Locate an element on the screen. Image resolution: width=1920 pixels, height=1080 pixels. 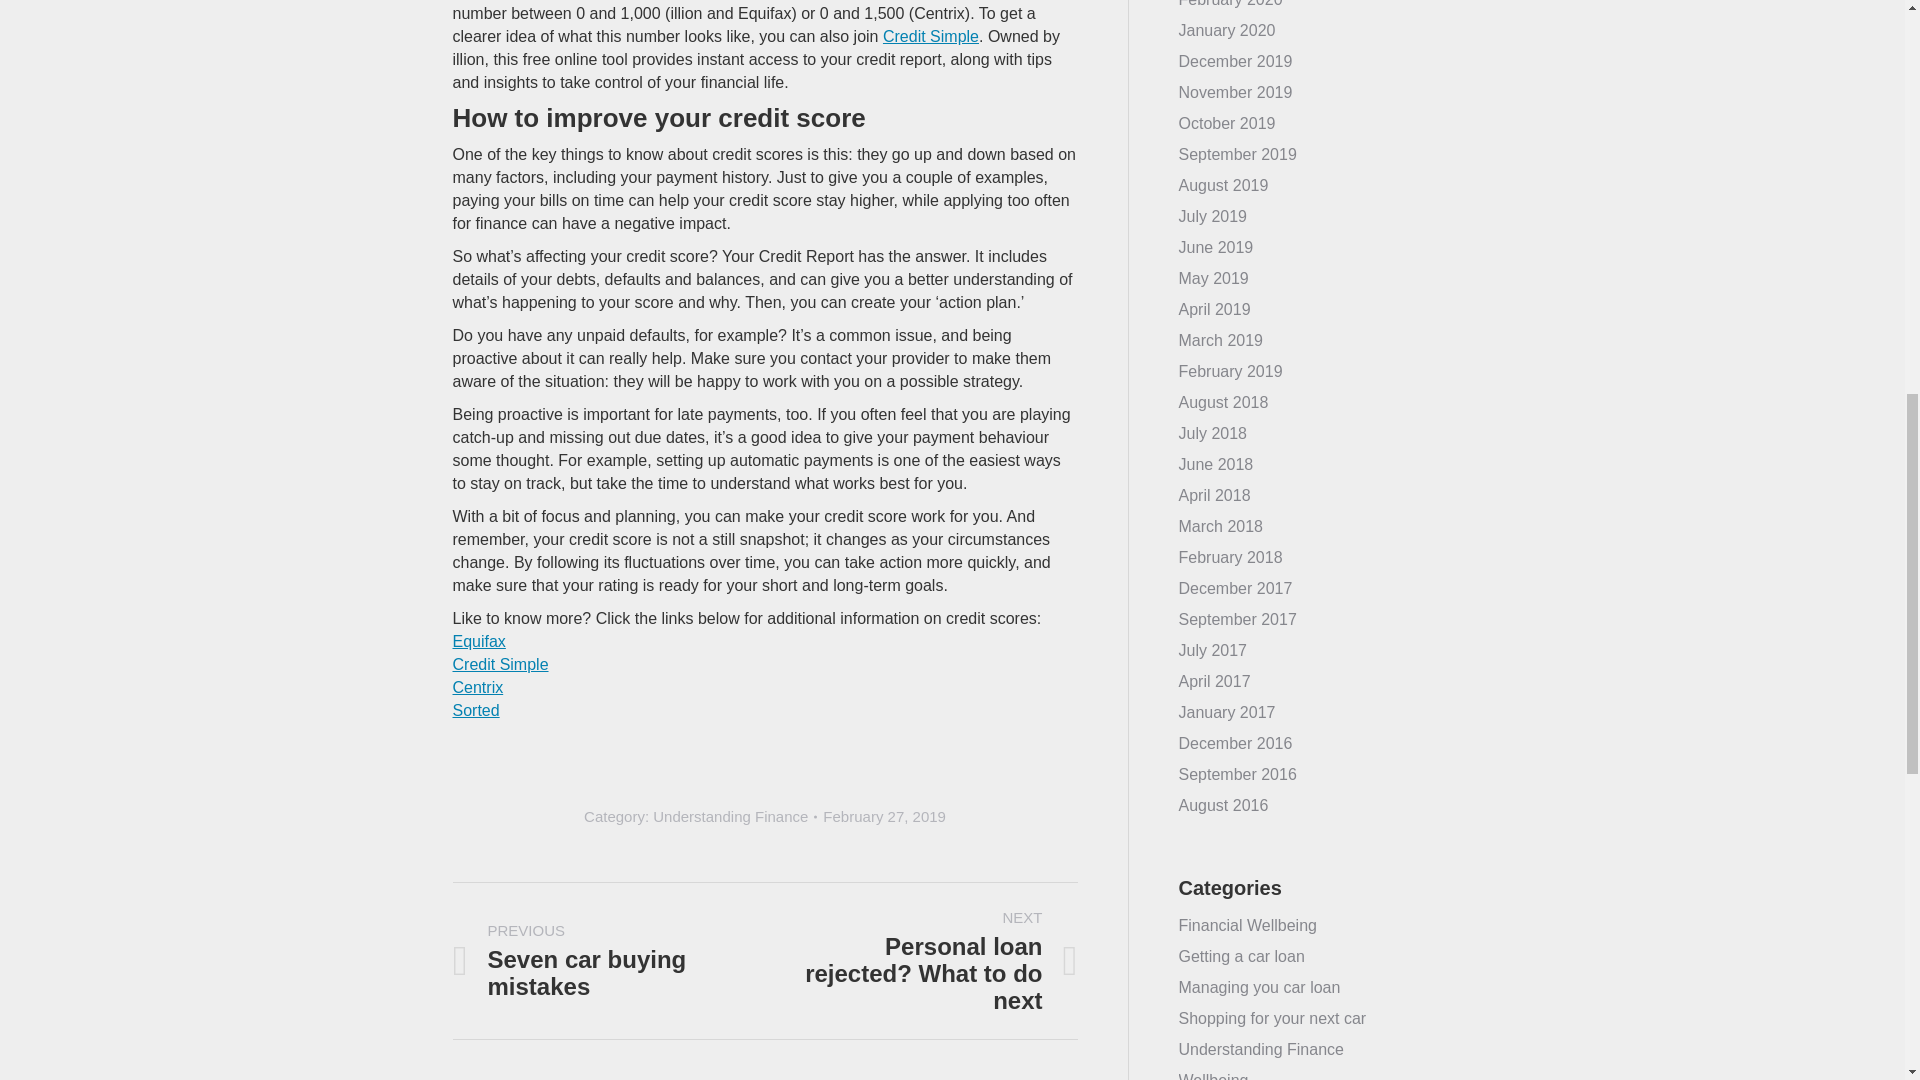
Credit Simple is located at coordinates (593, 961).